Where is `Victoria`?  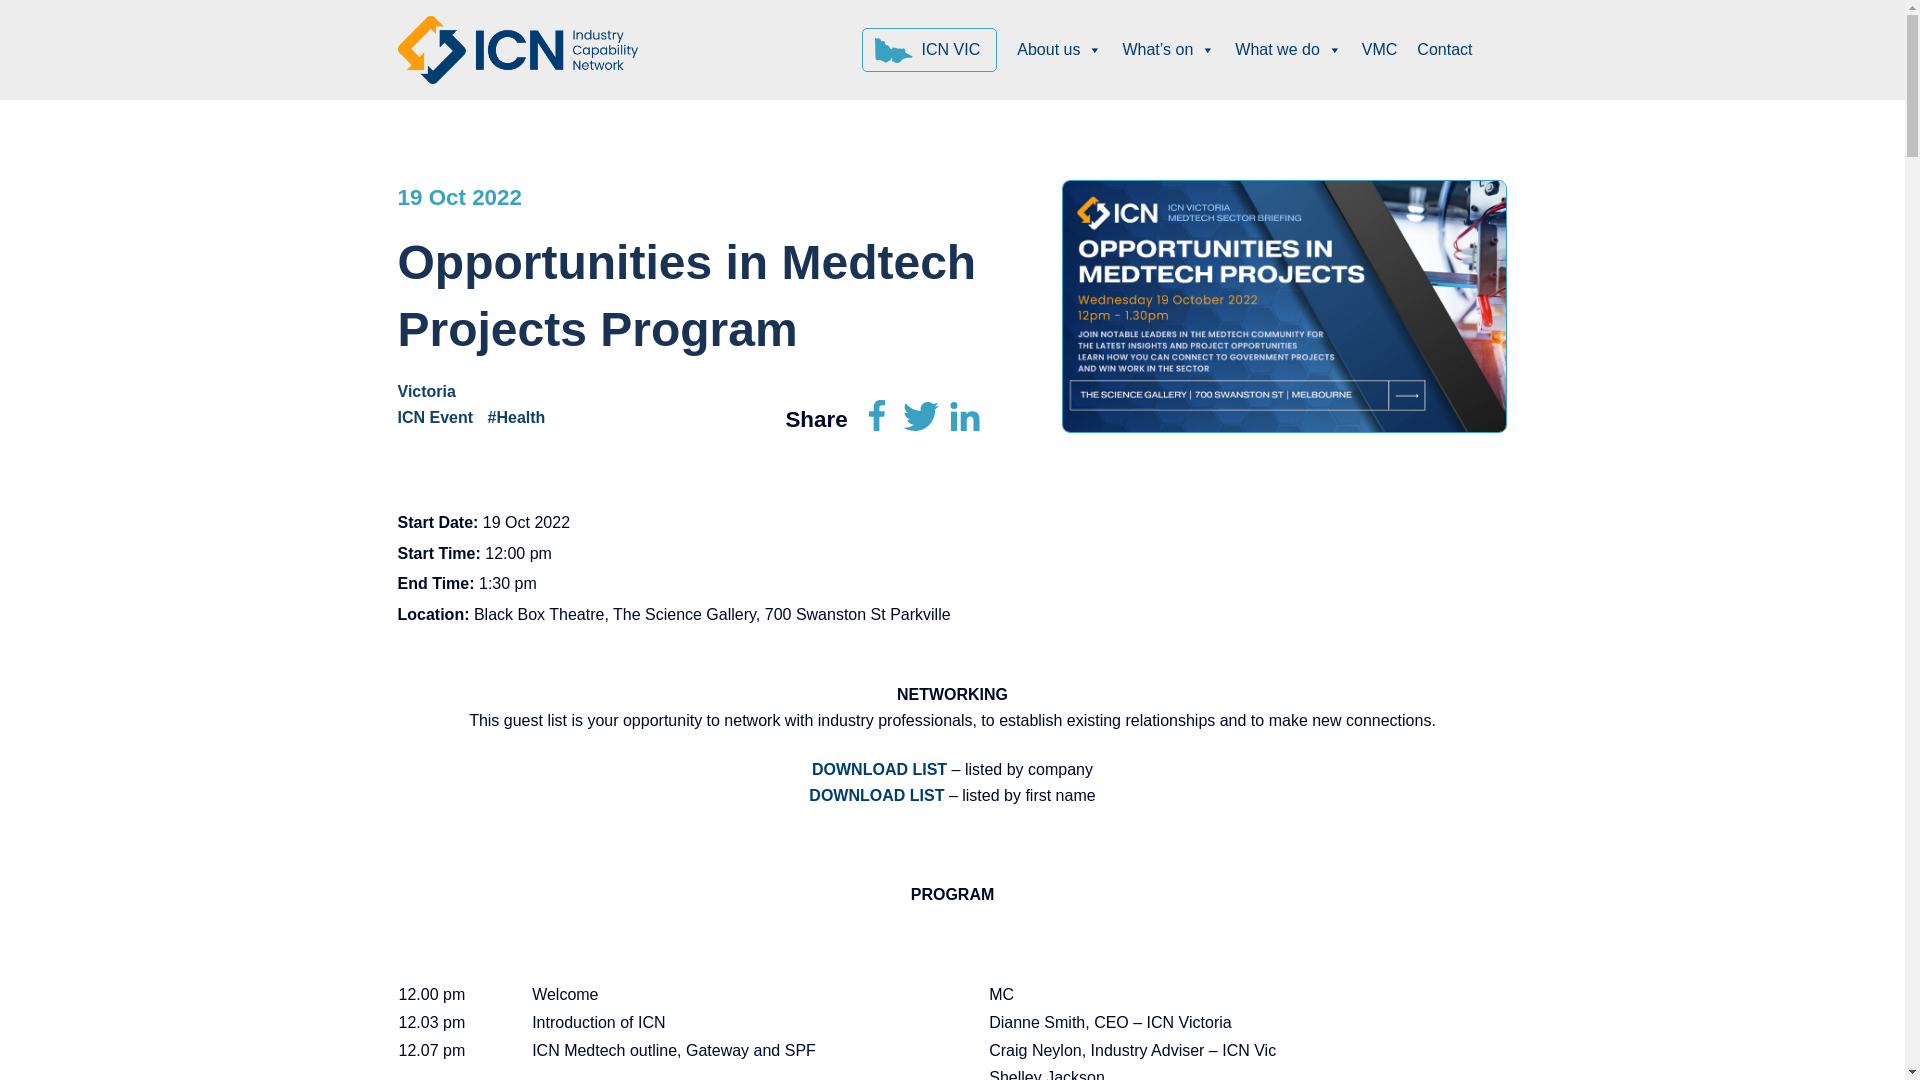 Victoria is located at coordinates (432, 391).